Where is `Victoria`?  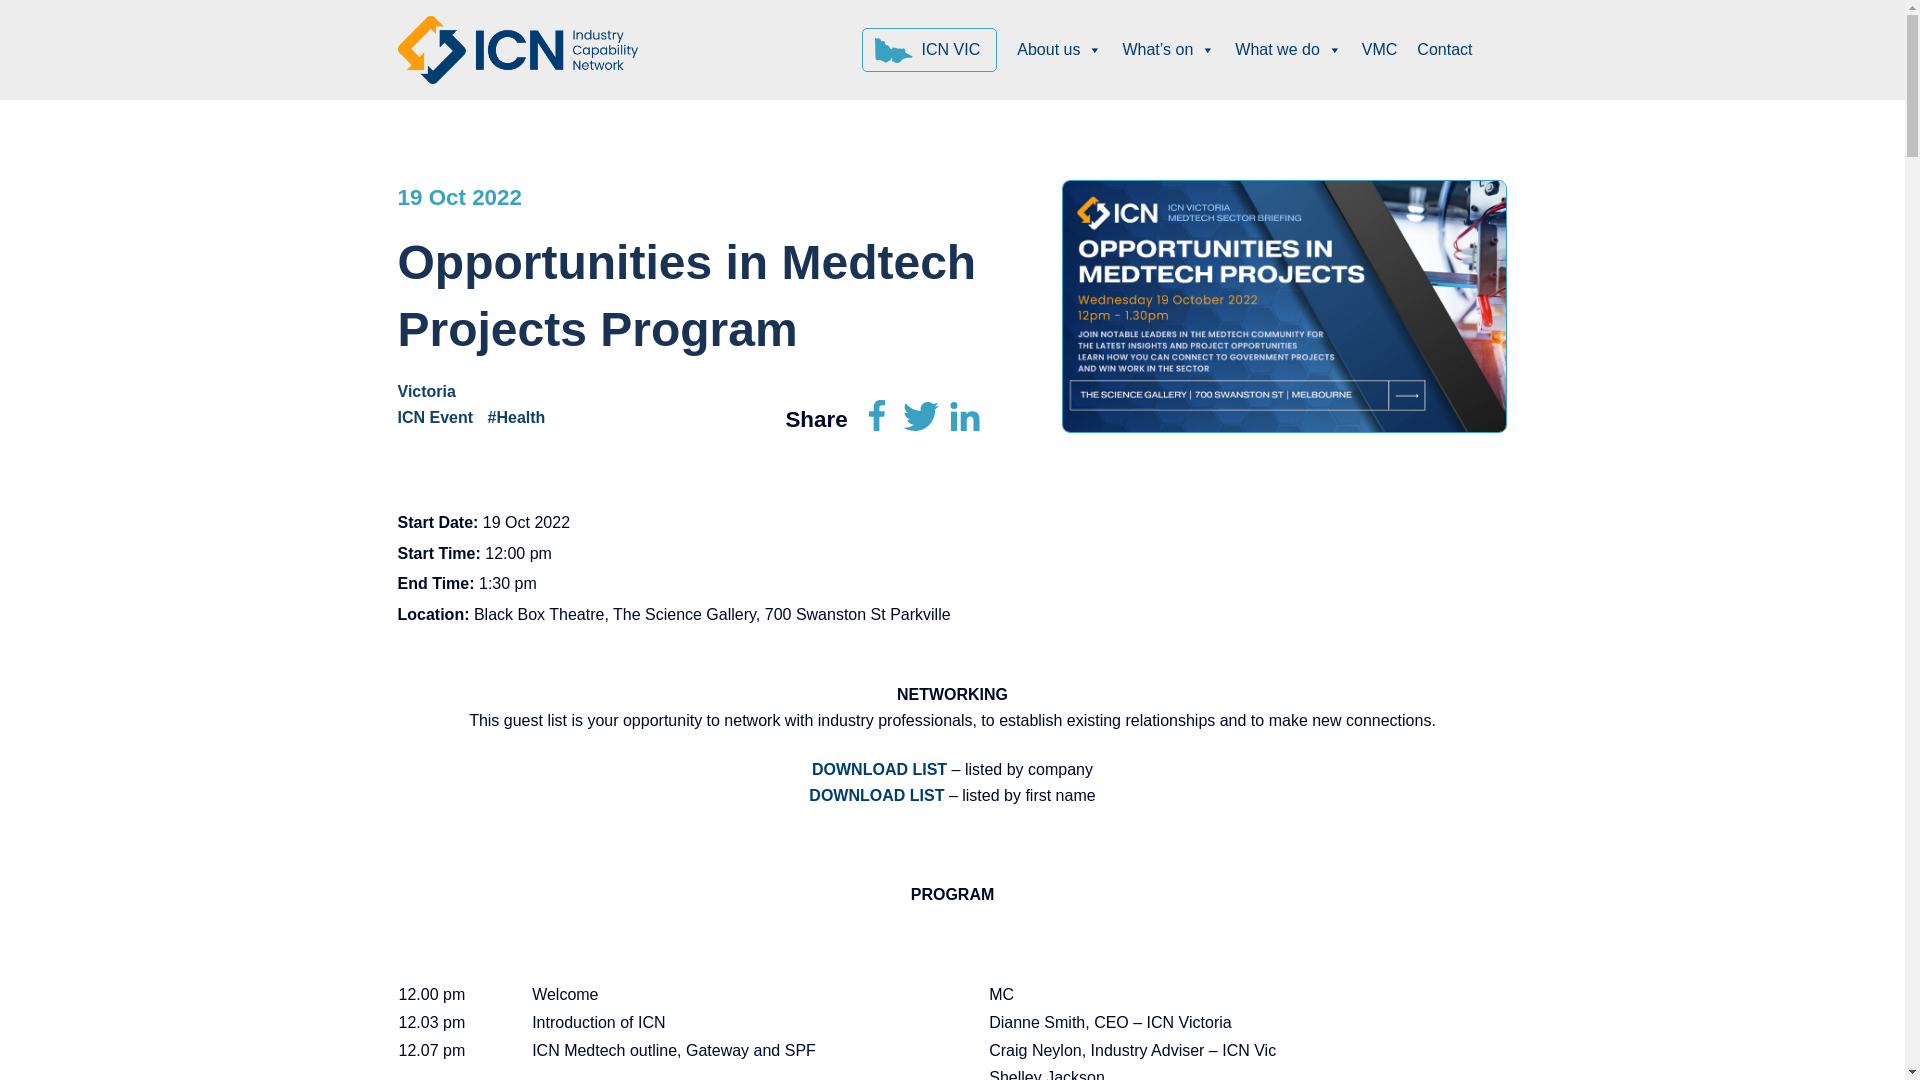 Victoria is located at coordinates (432, 391).